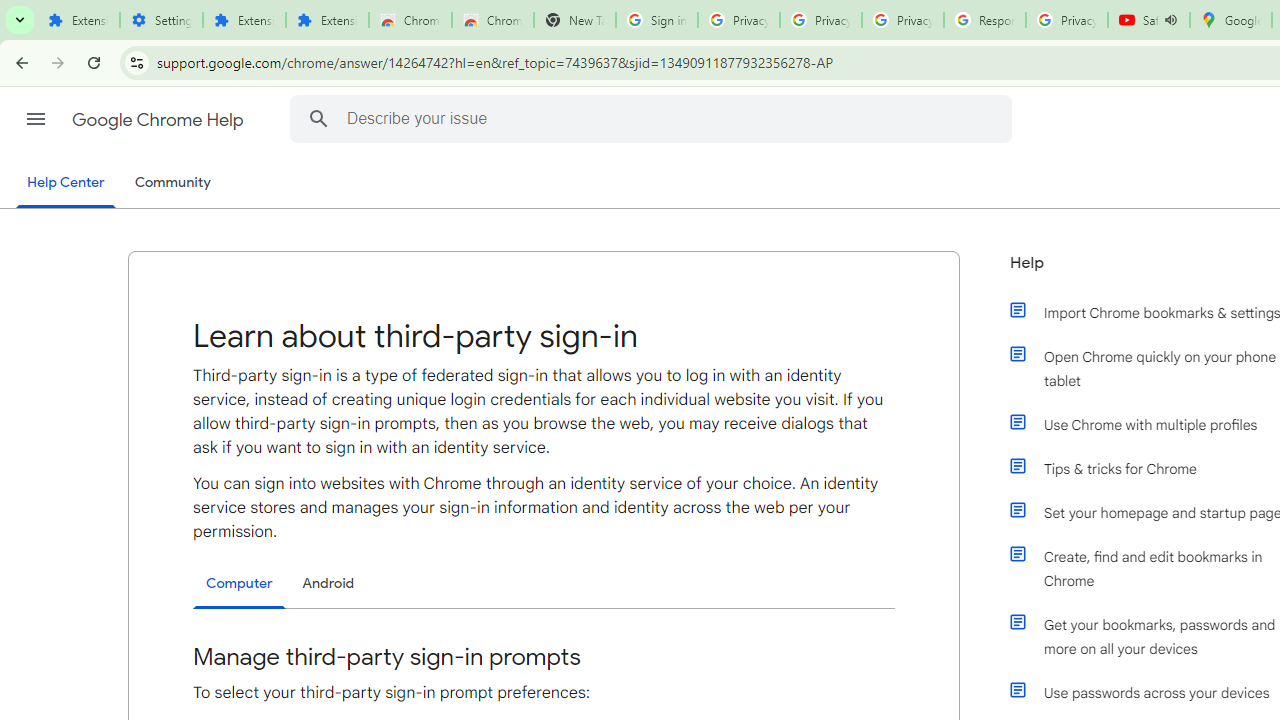 The height and width of the screenshot is (720, 1280). I want to click on Settings, so click(162, 20).